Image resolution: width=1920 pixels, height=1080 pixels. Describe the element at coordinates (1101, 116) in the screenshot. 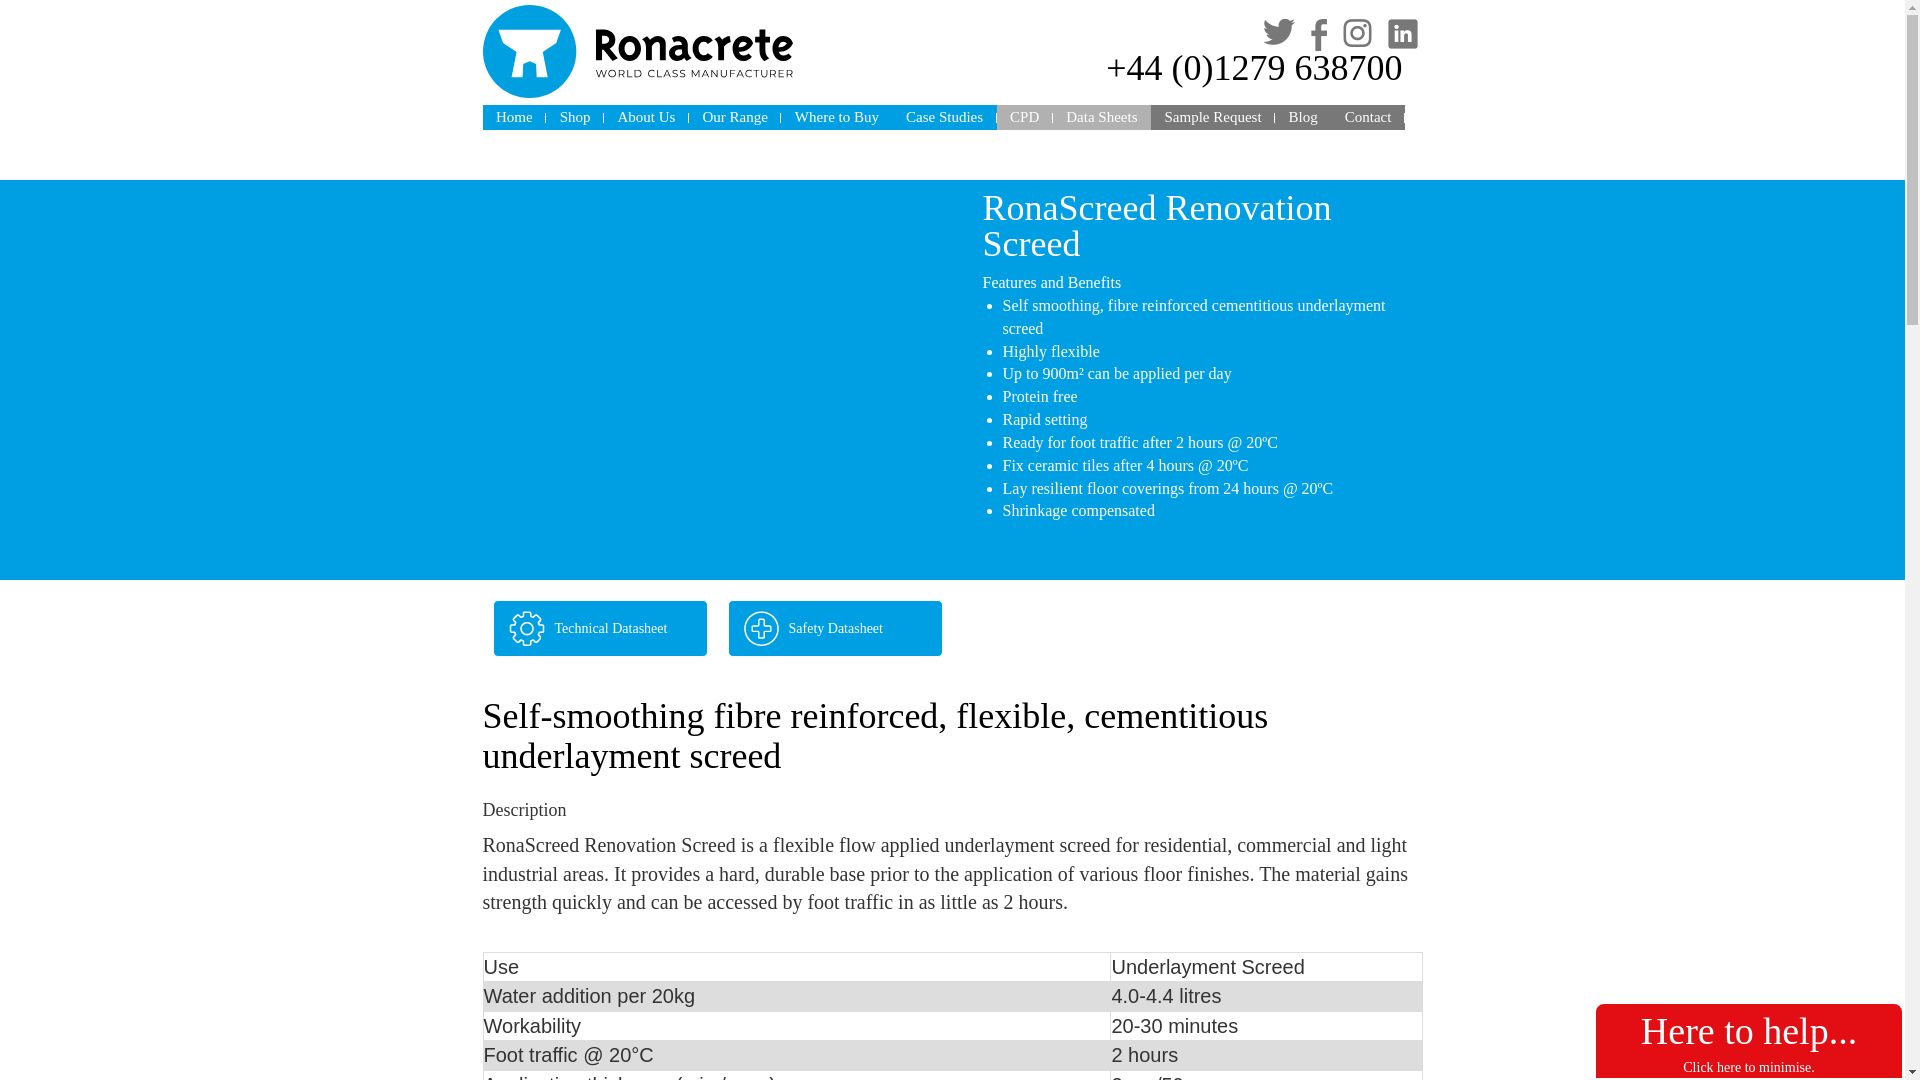

I see `Data Sheets` at that location.